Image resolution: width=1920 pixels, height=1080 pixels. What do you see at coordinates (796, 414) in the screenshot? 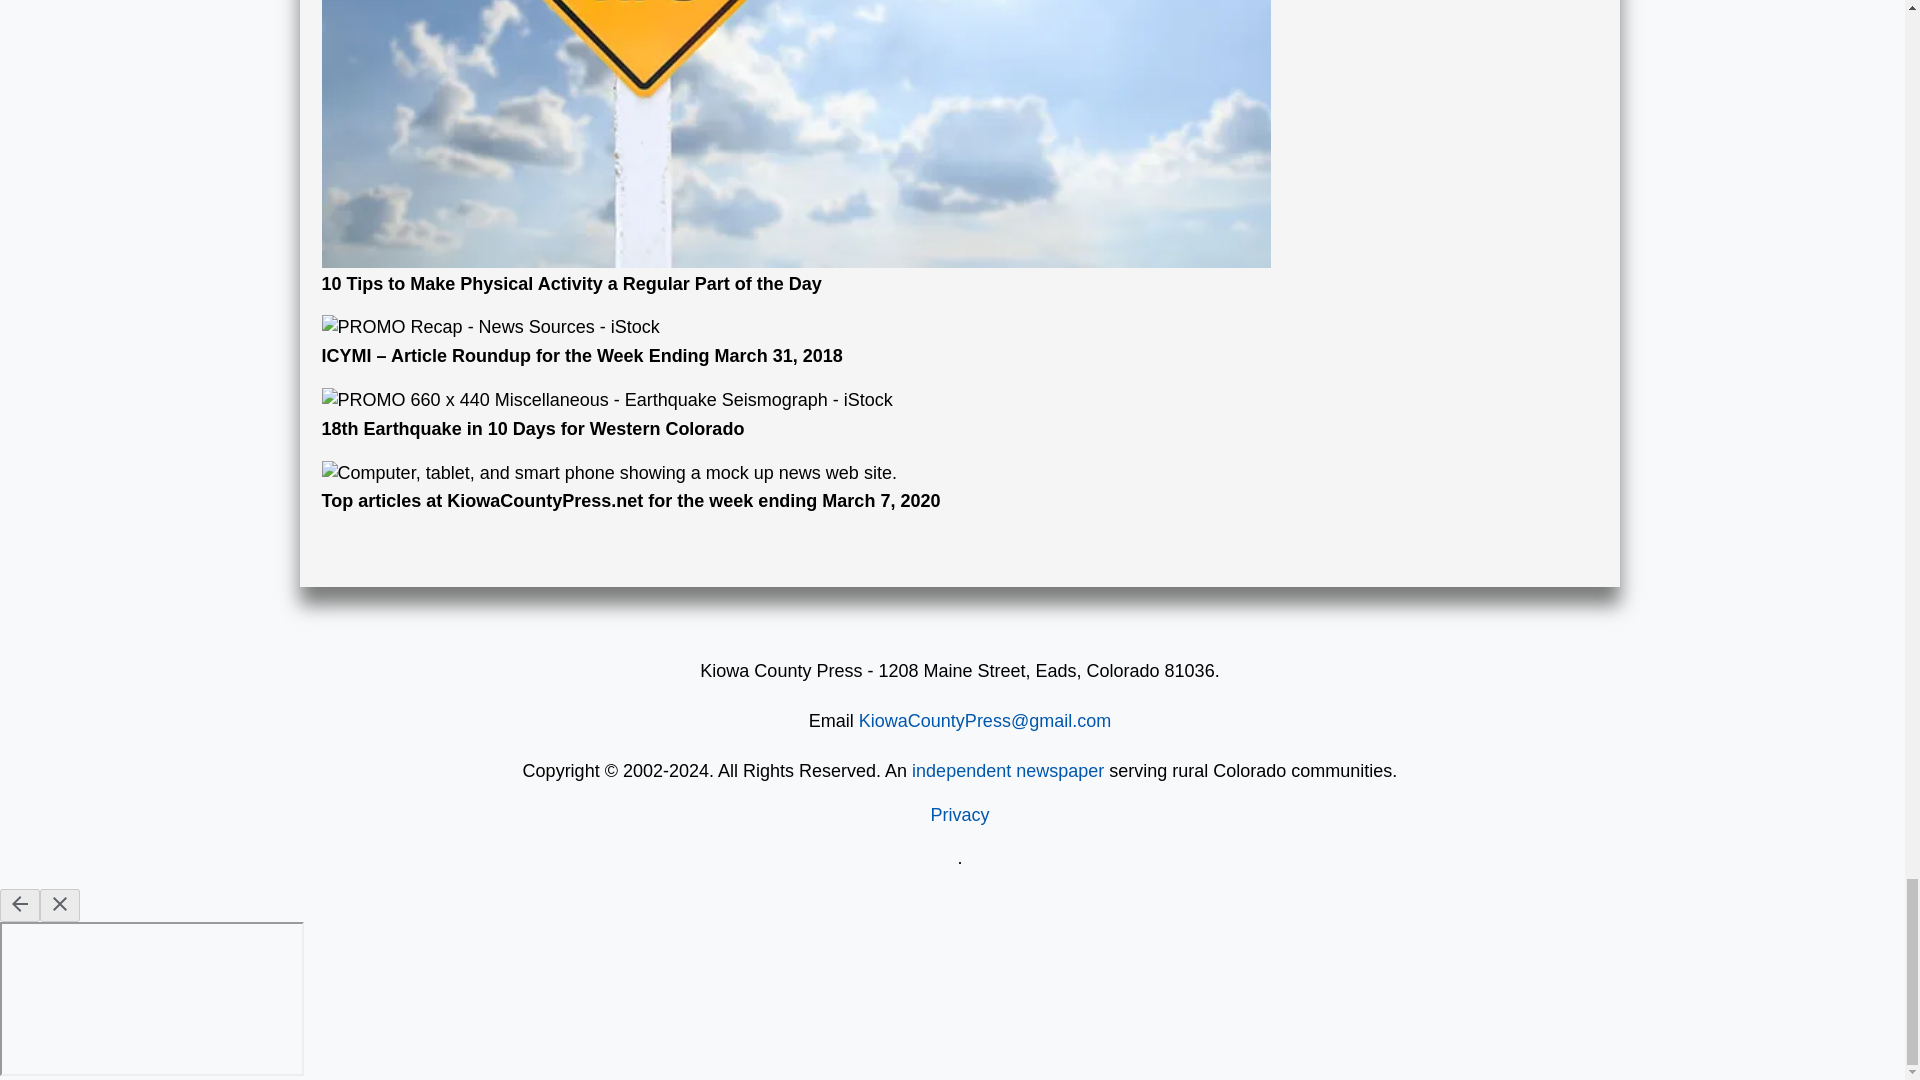
I see `18th Earthquake in 10 Days for Western Colorado` at bounding box center [796, 414].